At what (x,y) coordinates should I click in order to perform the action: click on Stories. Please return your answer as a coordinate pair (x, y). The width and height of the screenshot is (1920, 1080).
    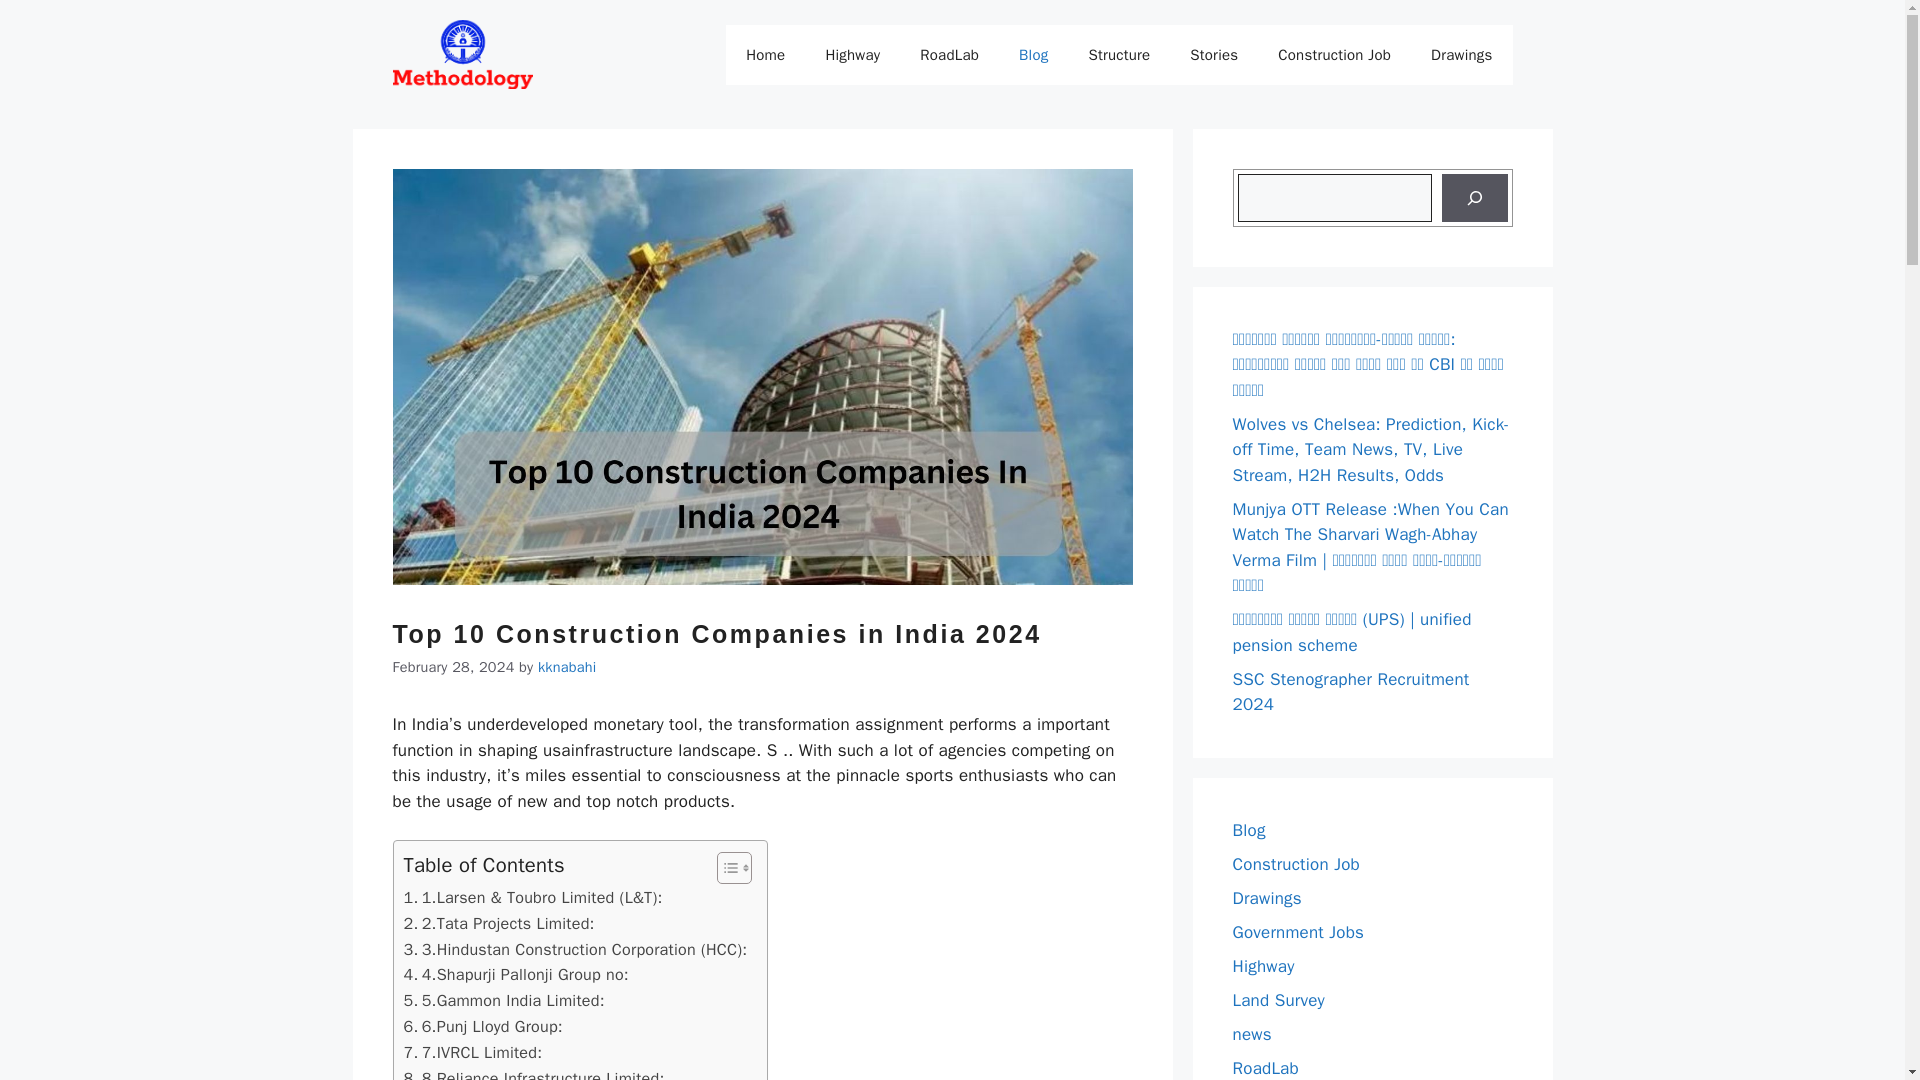
    Looking at the image, I should click on (1213, 54).